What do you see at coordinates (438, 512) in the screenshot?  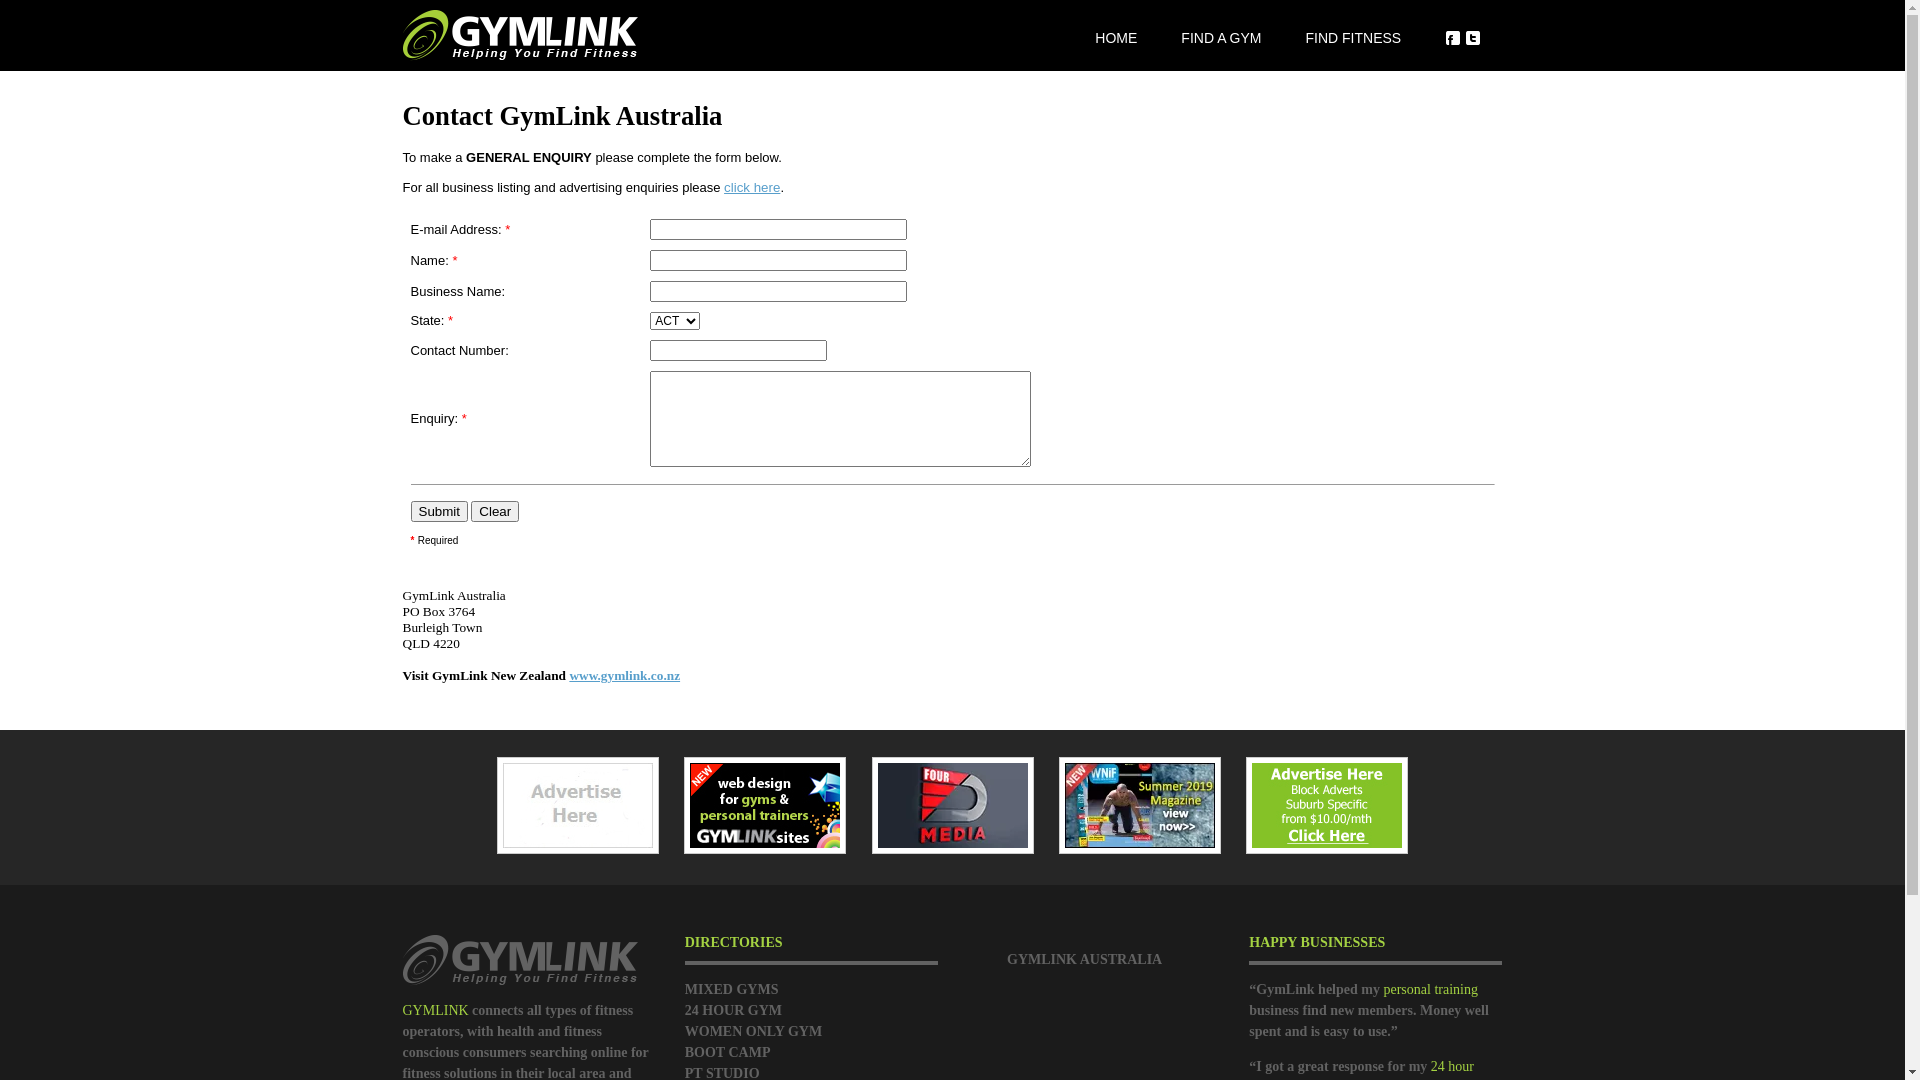 I see `Submit` at bounding box center [438, 512].